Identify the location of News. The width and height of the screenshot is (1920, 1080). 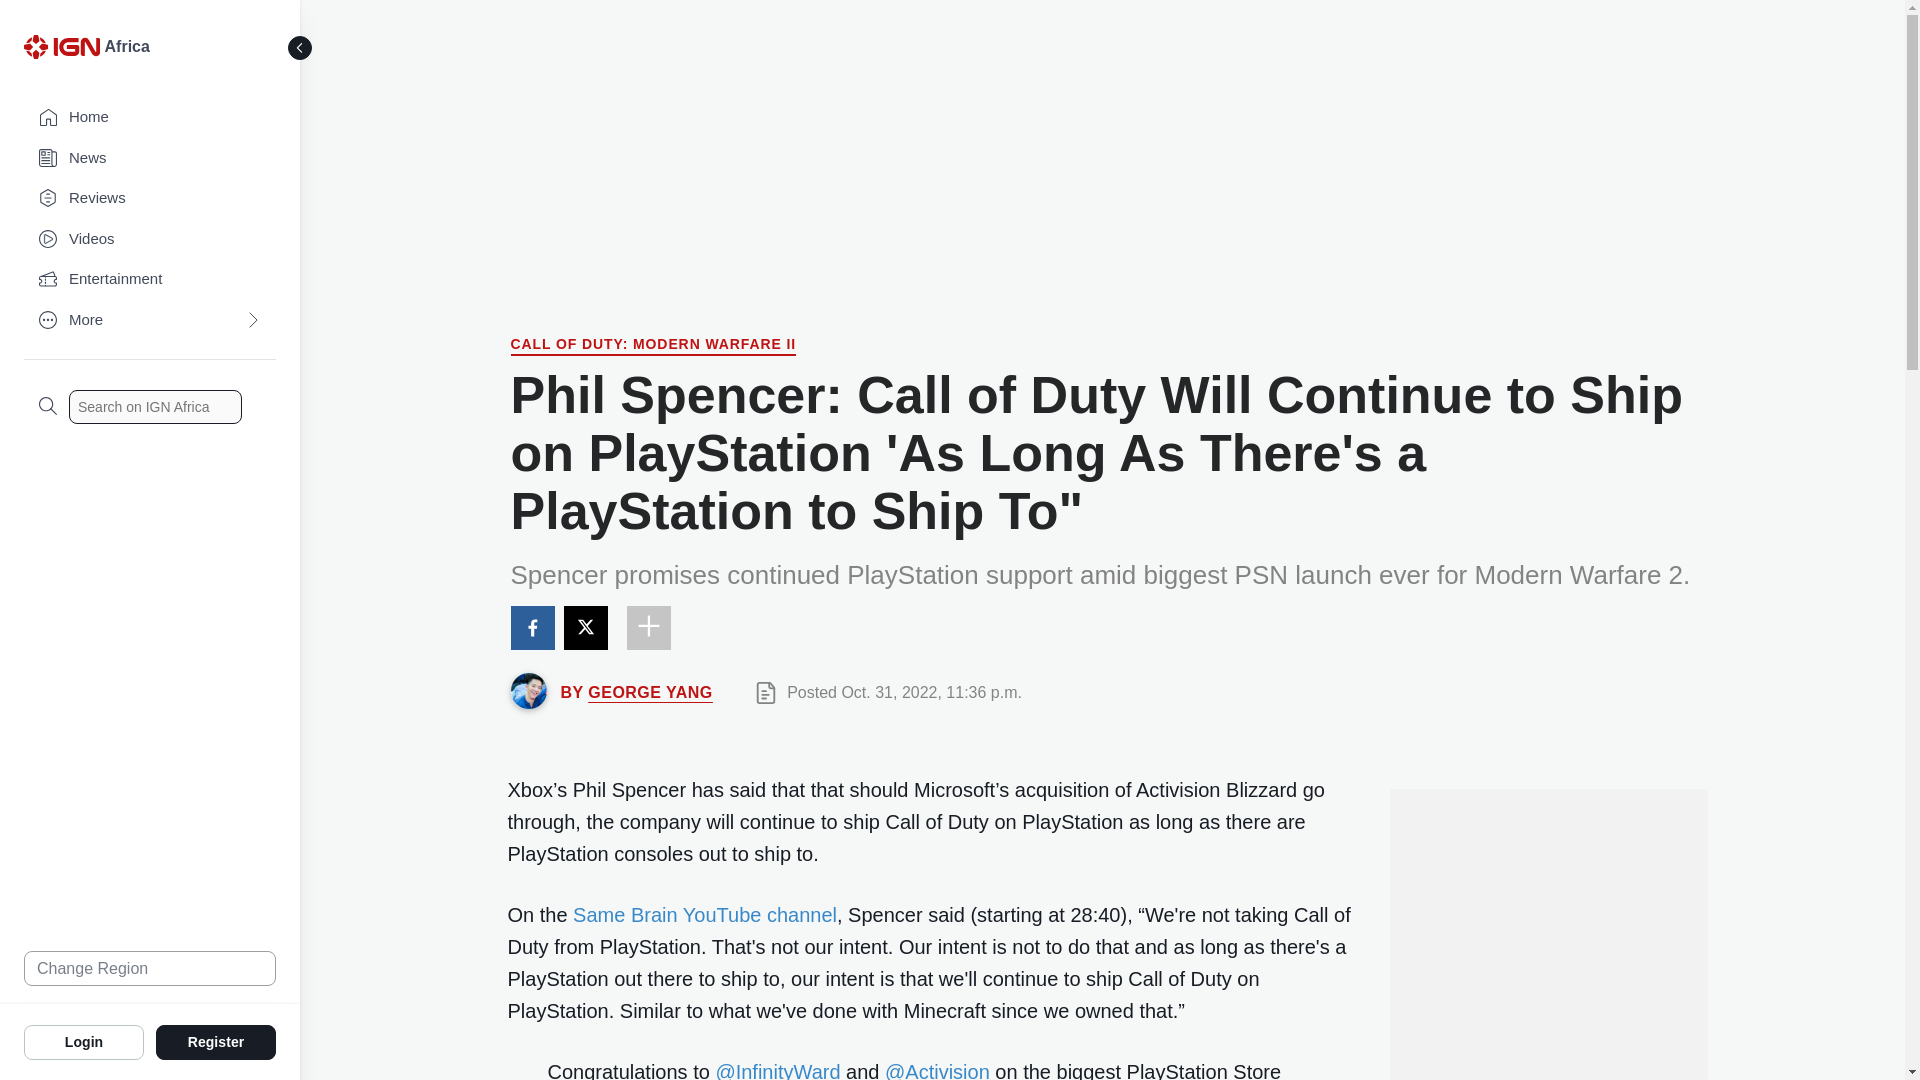
(150, 158).